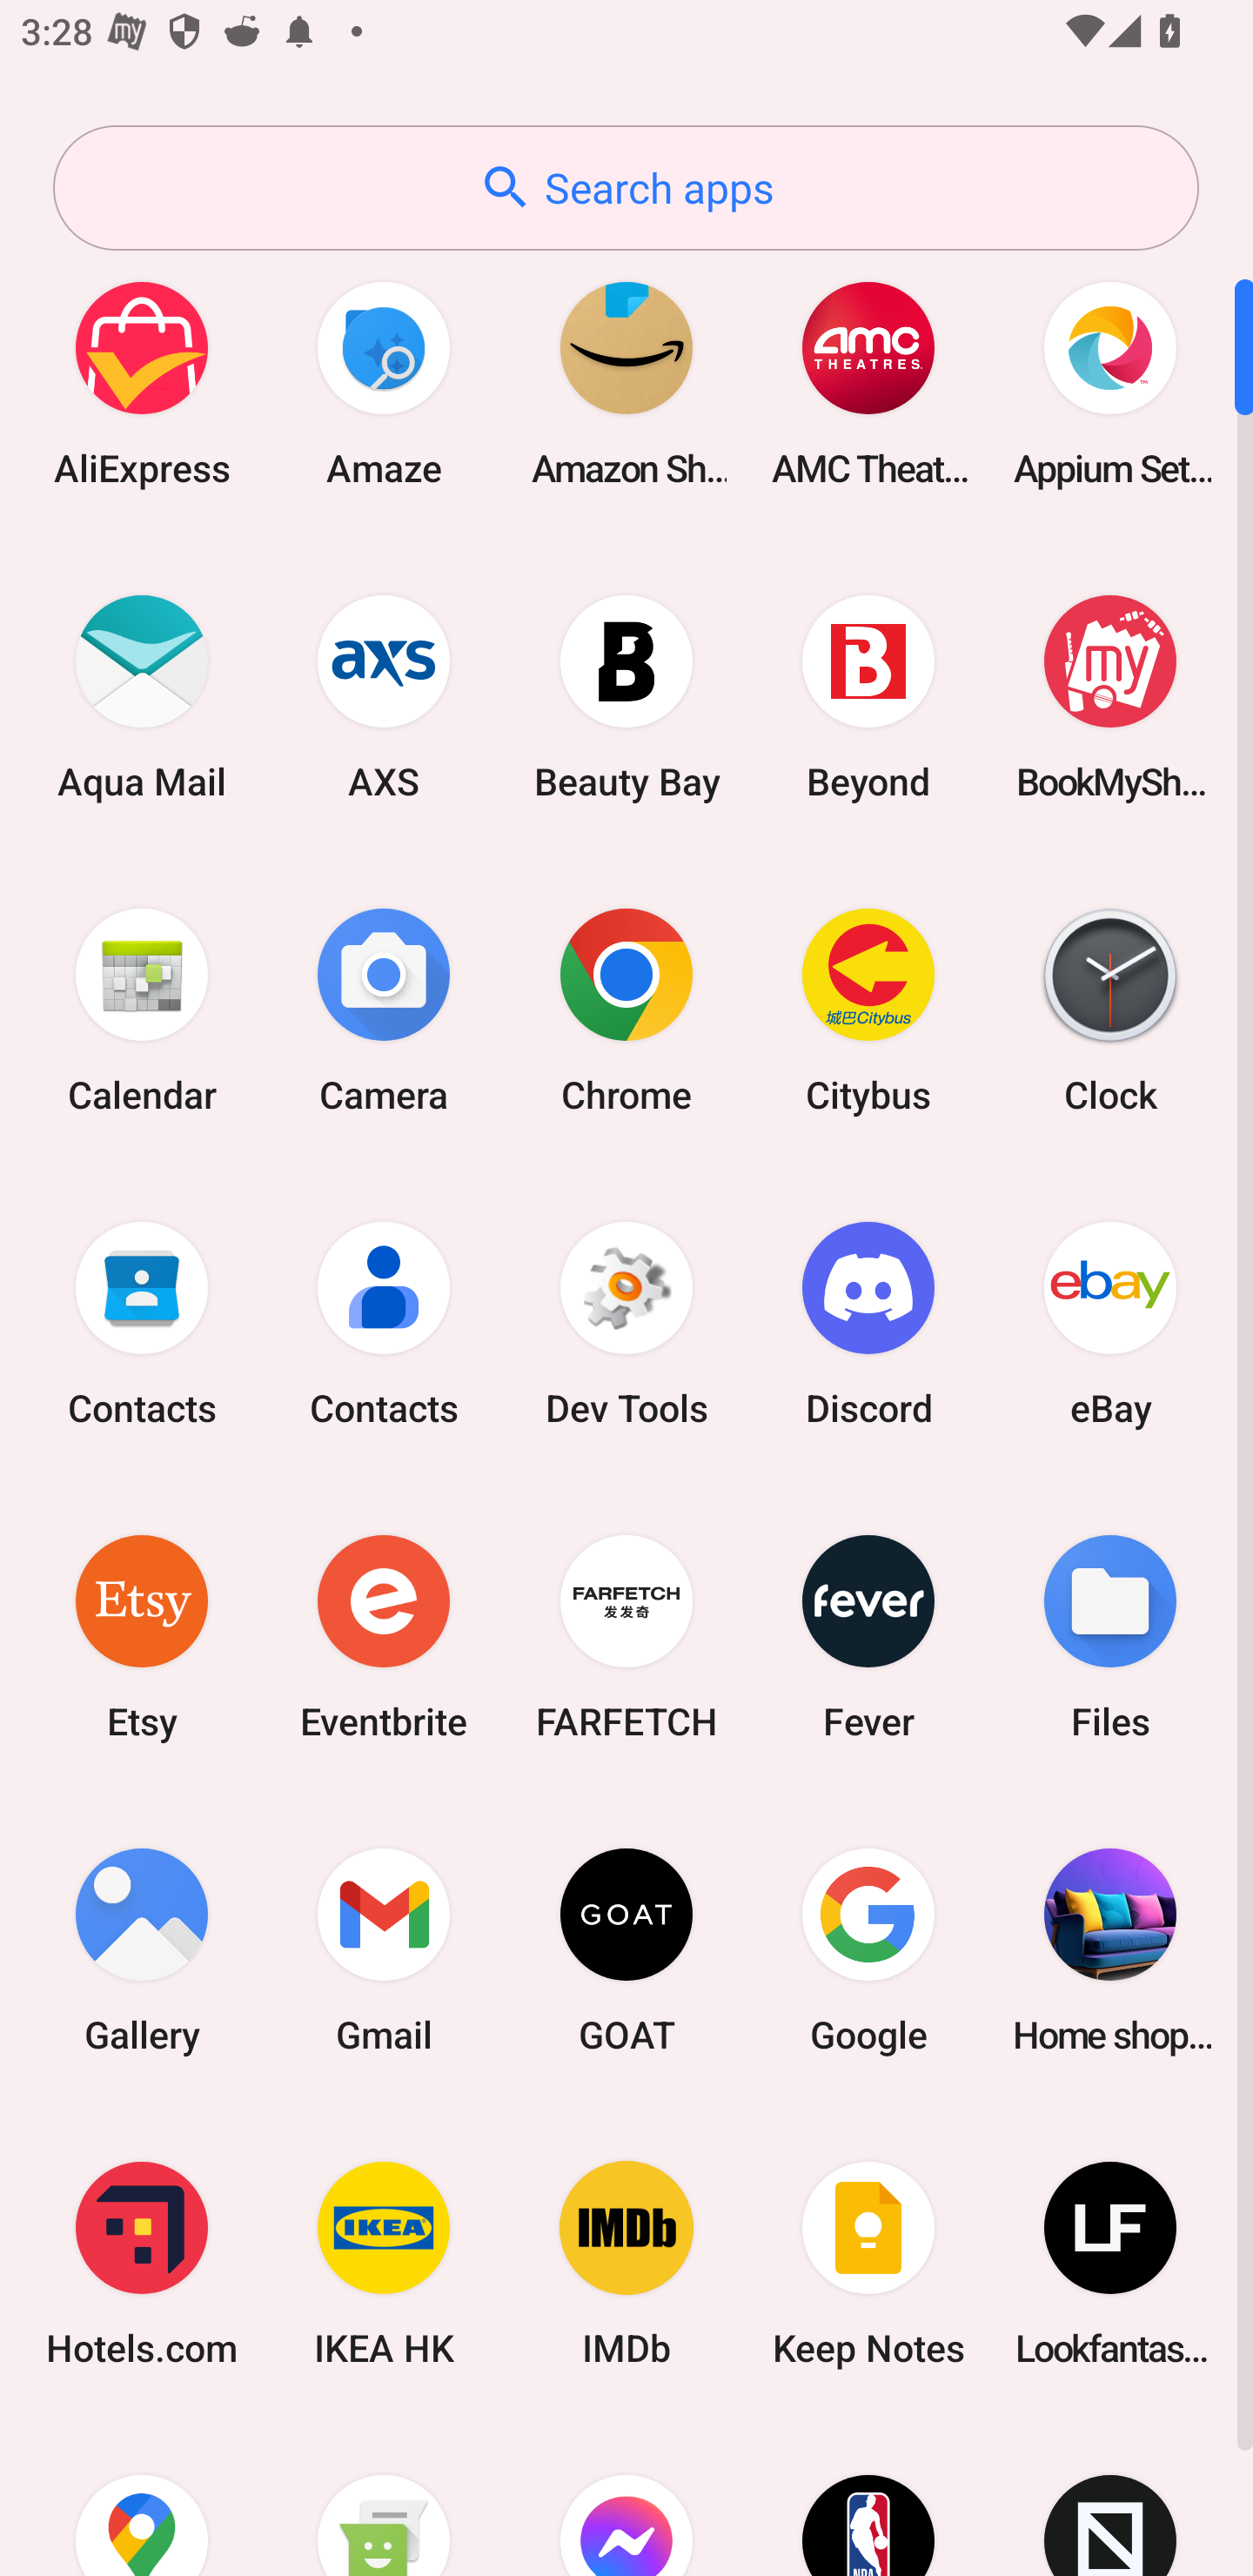  What do you see at coordinates (626, 1636) in the screenshot?
I see `FARFETCH` at bounding box center [626, 1636].